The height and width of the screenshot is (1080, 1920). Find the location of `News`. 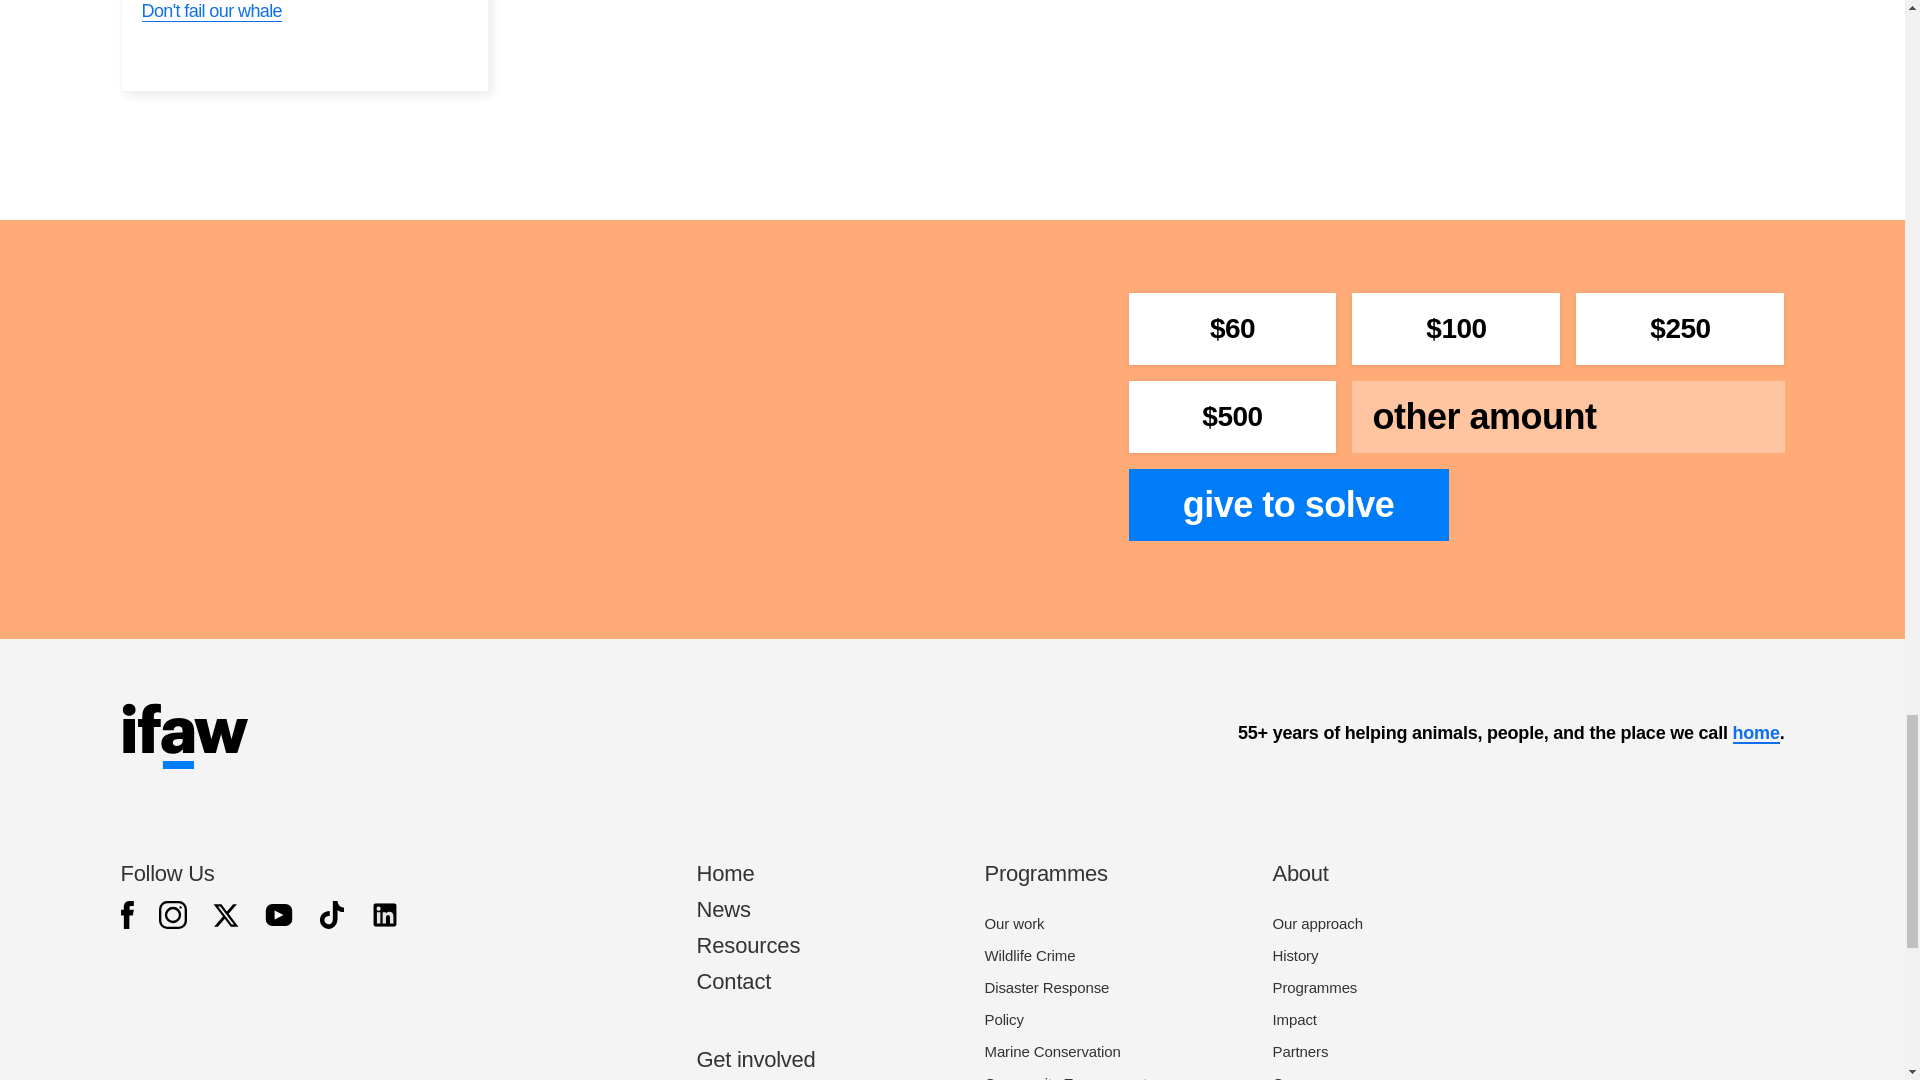

News is located at coordinates (722, 910).